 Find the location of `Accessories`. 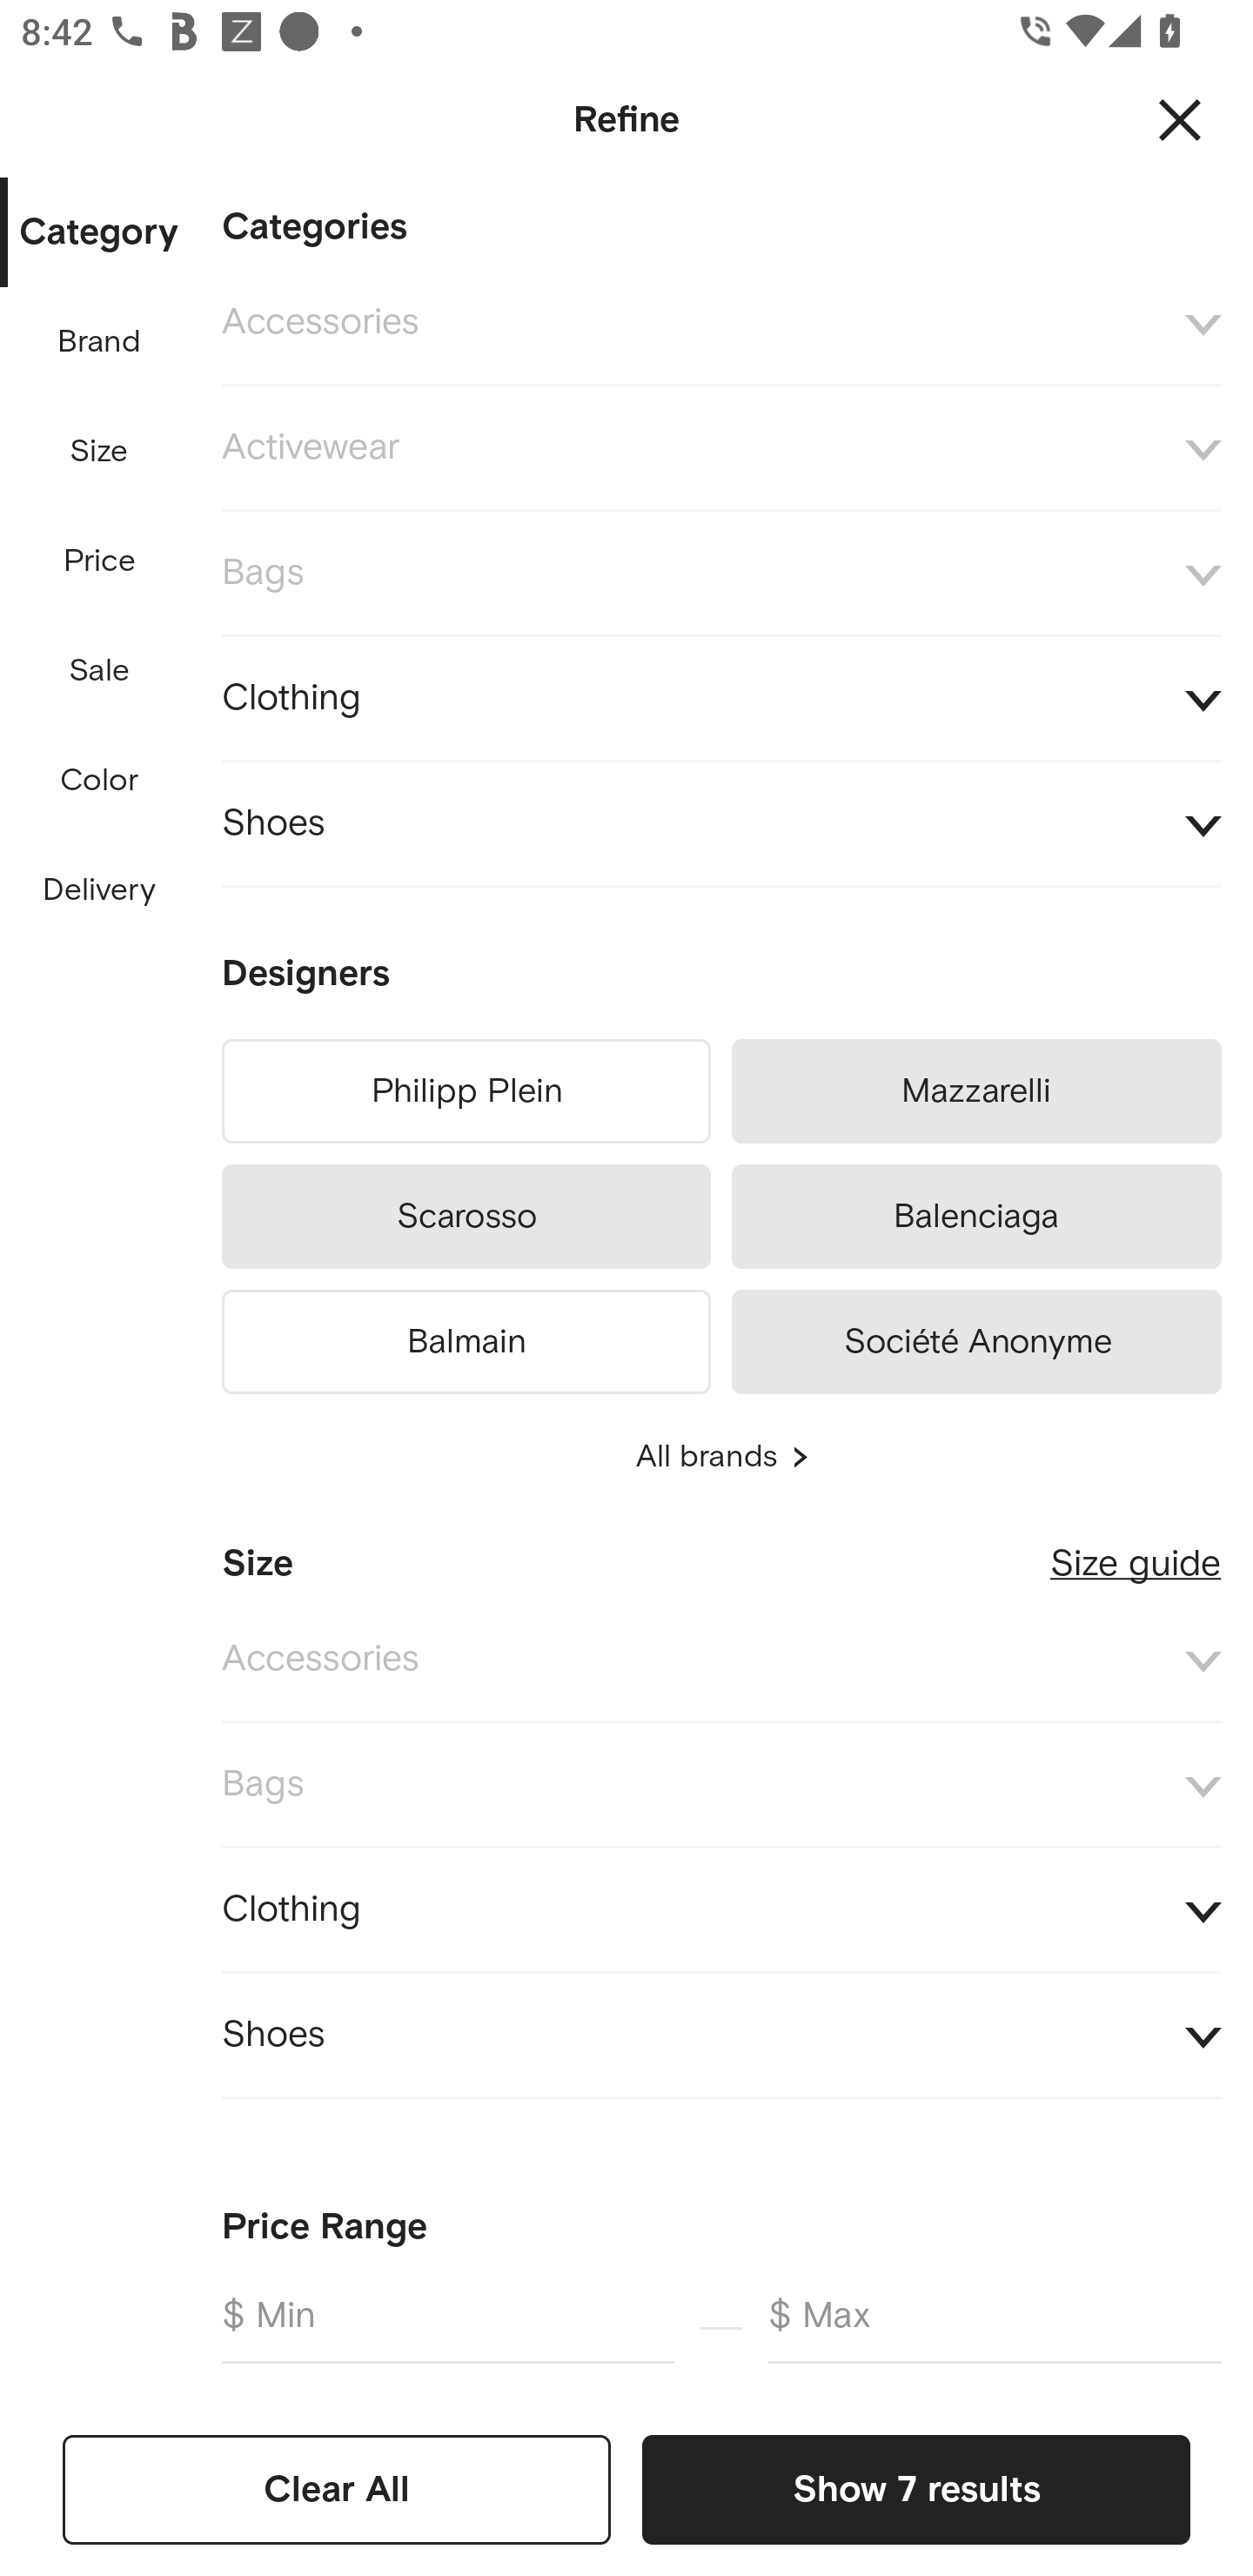

Accessories is located at coordinates (721, 323).